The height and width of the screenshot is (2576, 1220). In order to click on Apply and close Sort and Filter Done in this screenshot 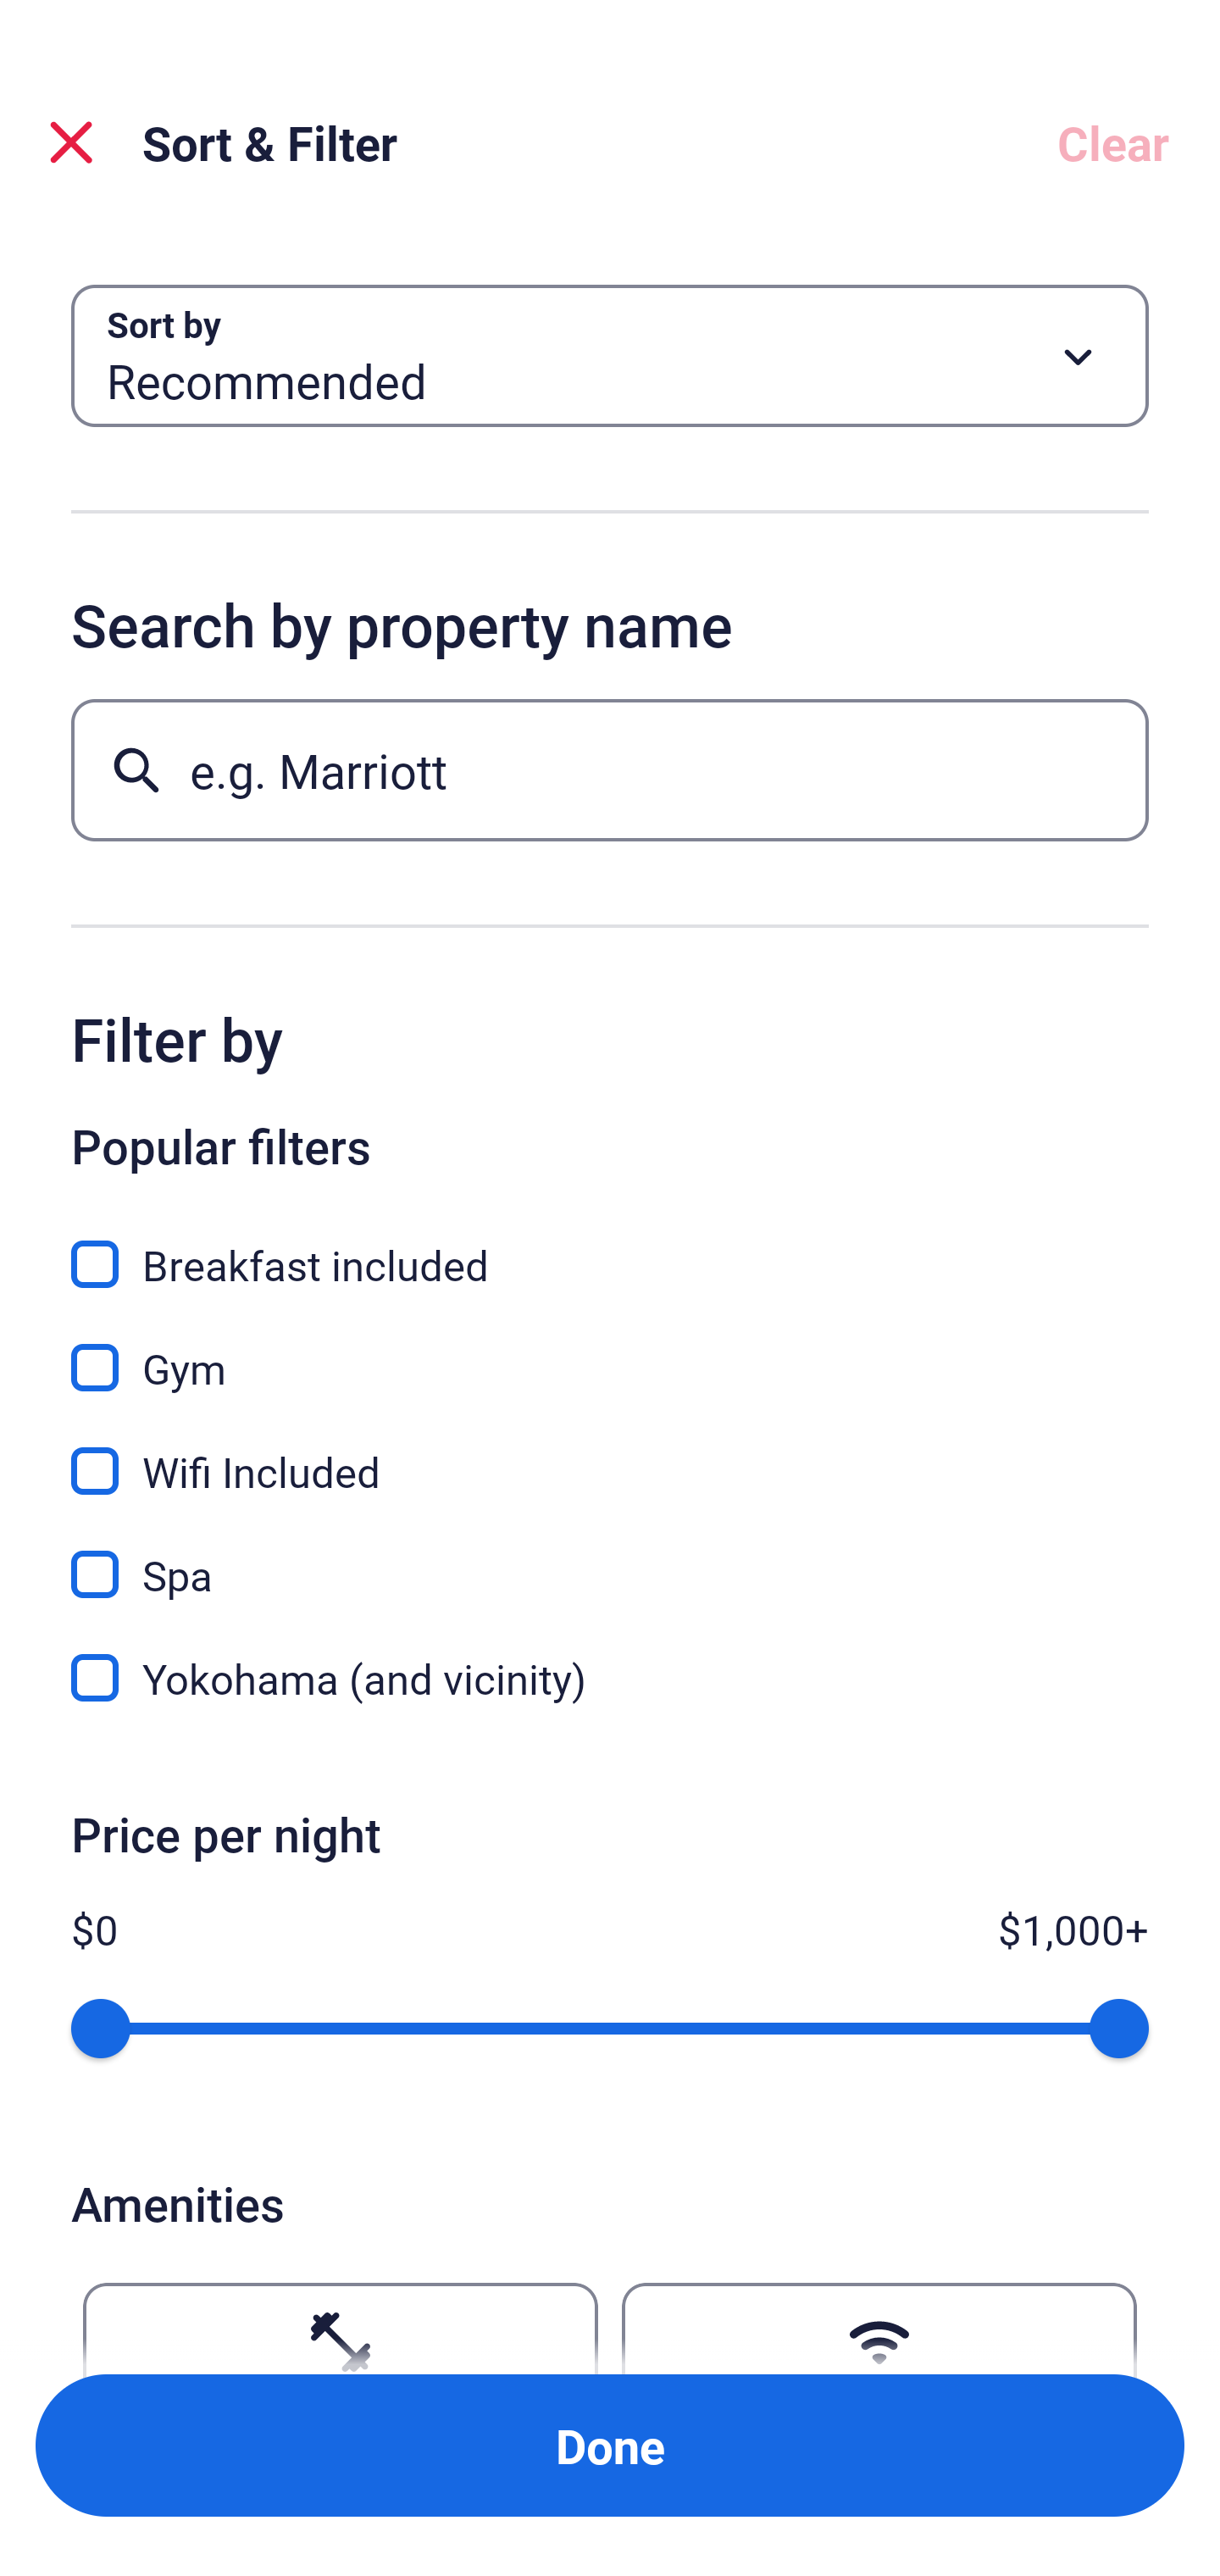, I will do `click(610, 2446)`.